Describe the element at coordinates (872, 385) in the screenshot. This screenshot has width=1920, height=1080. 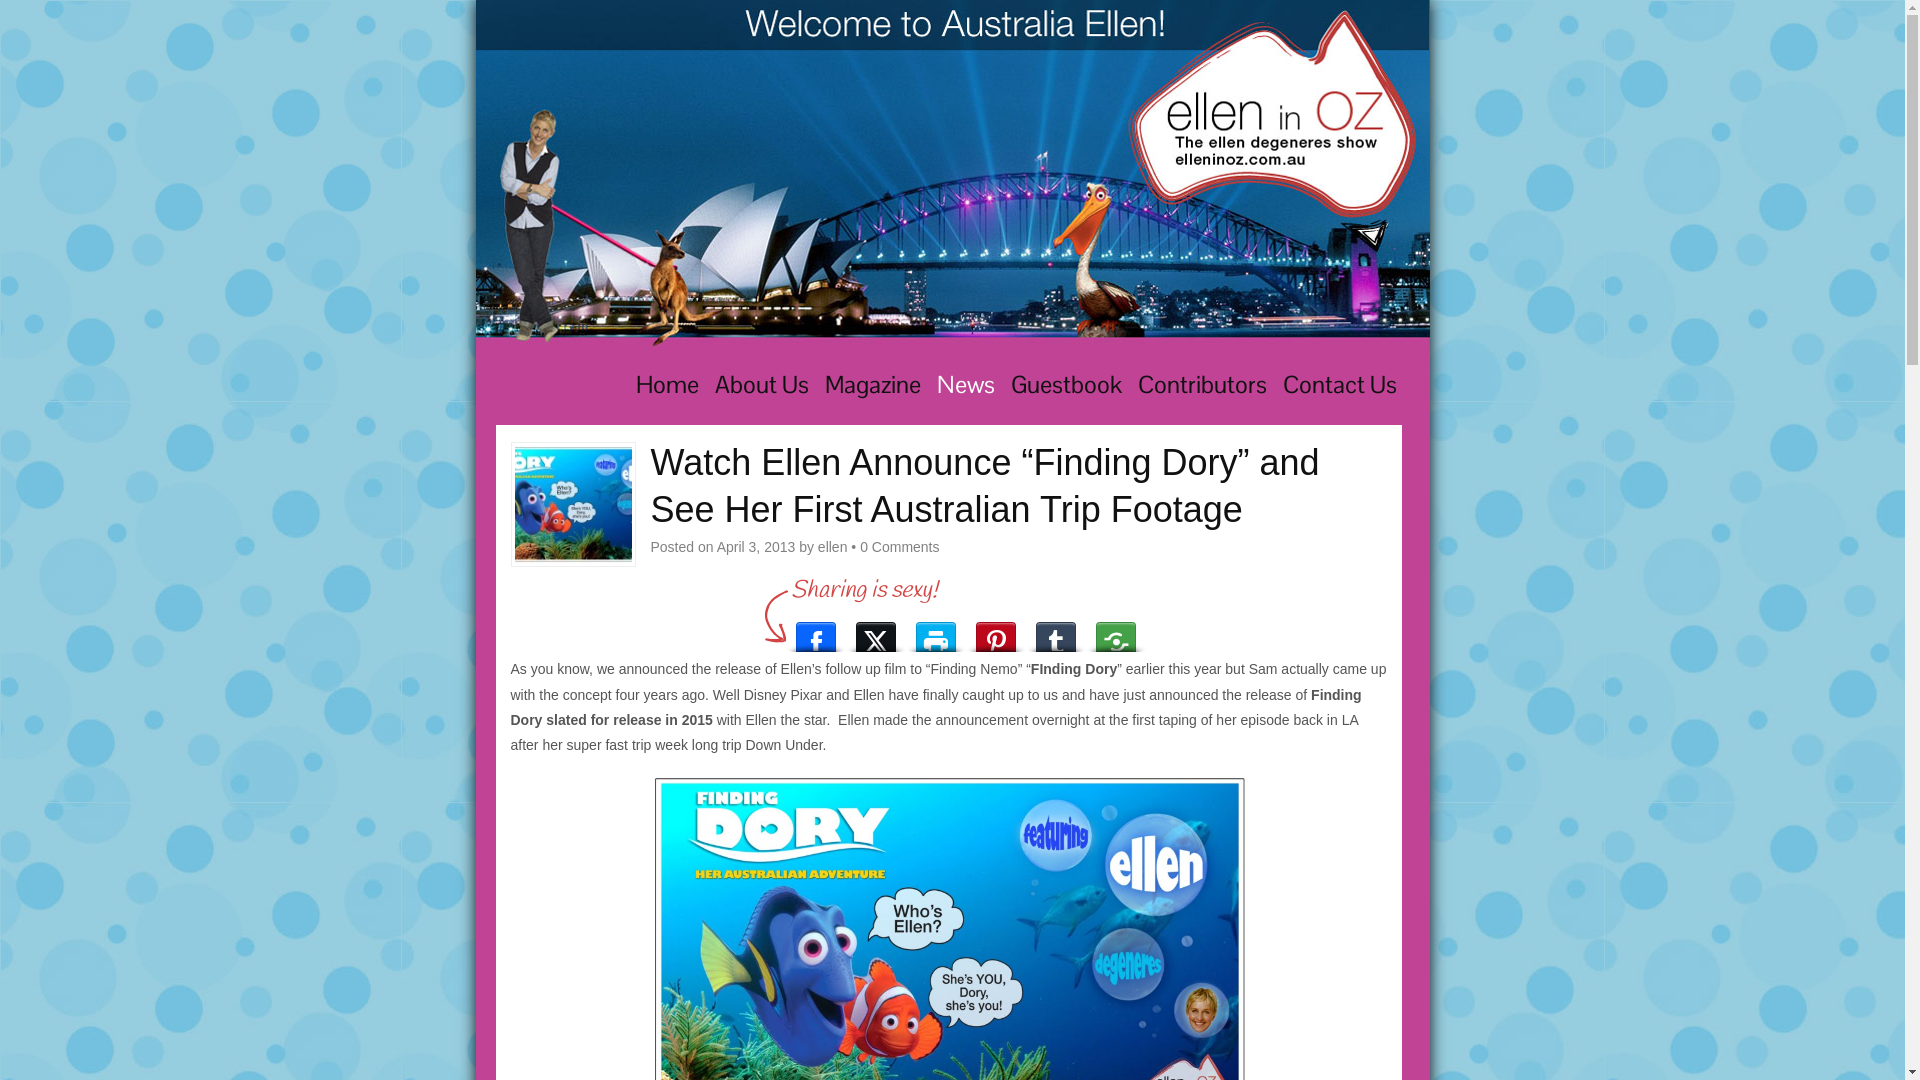
I see `Magazine` at that location.